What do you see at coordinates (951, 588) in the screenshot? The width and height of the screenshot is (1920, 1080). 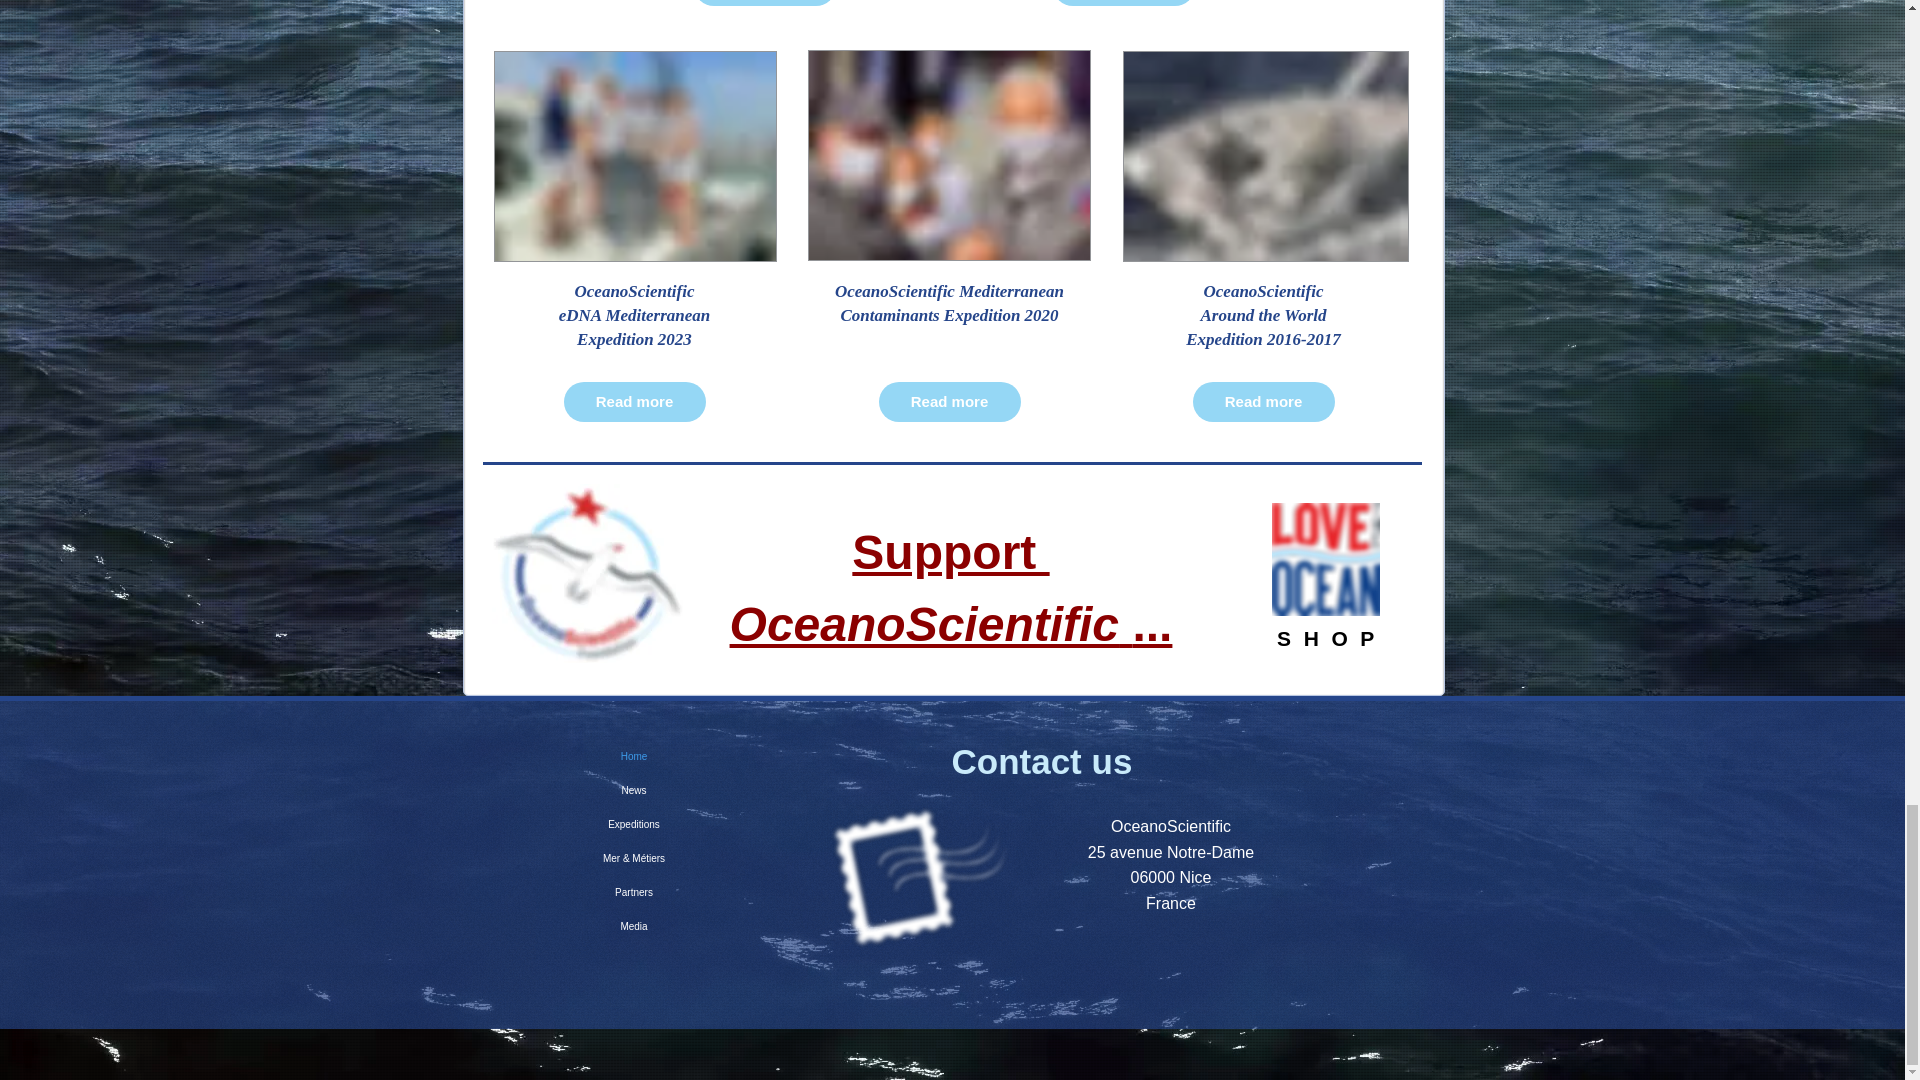 I see `Lire plus` at bounding box center [951, 588].